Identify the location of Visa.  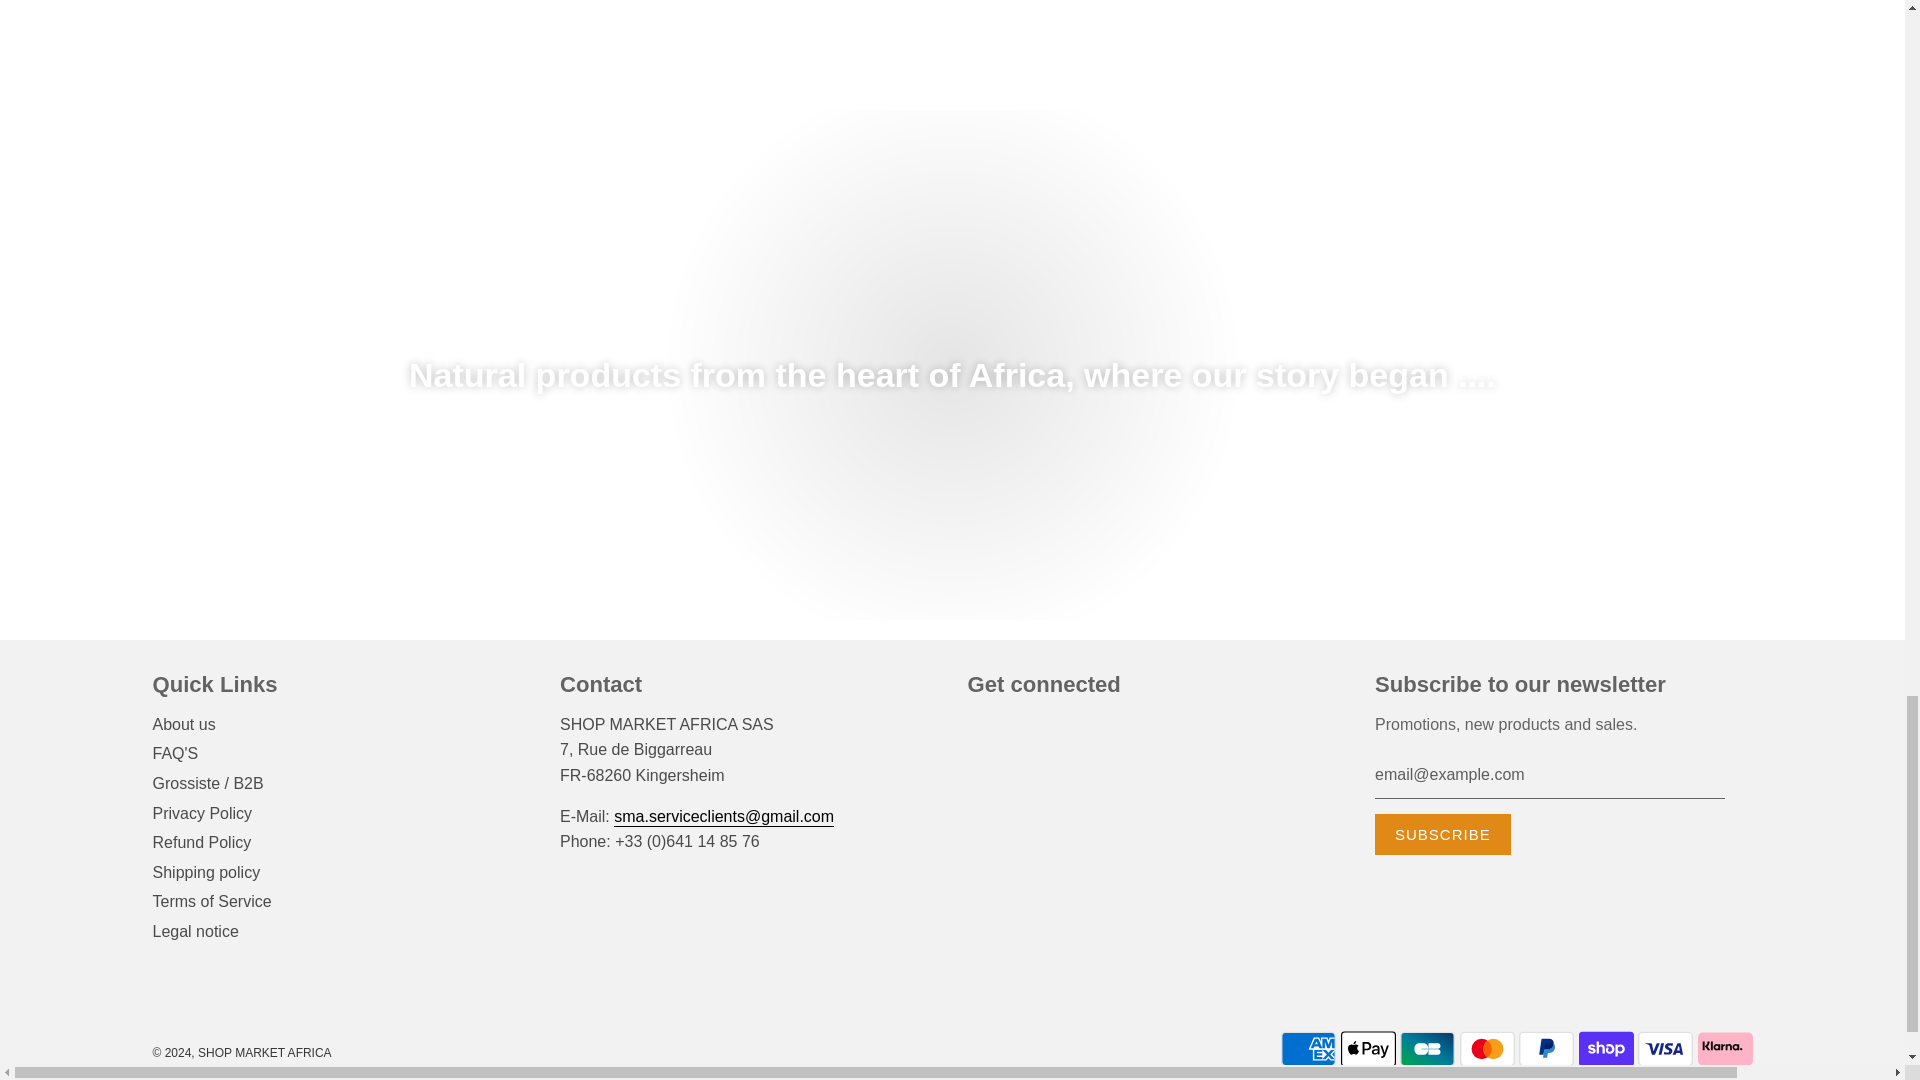
(1665, 1049).